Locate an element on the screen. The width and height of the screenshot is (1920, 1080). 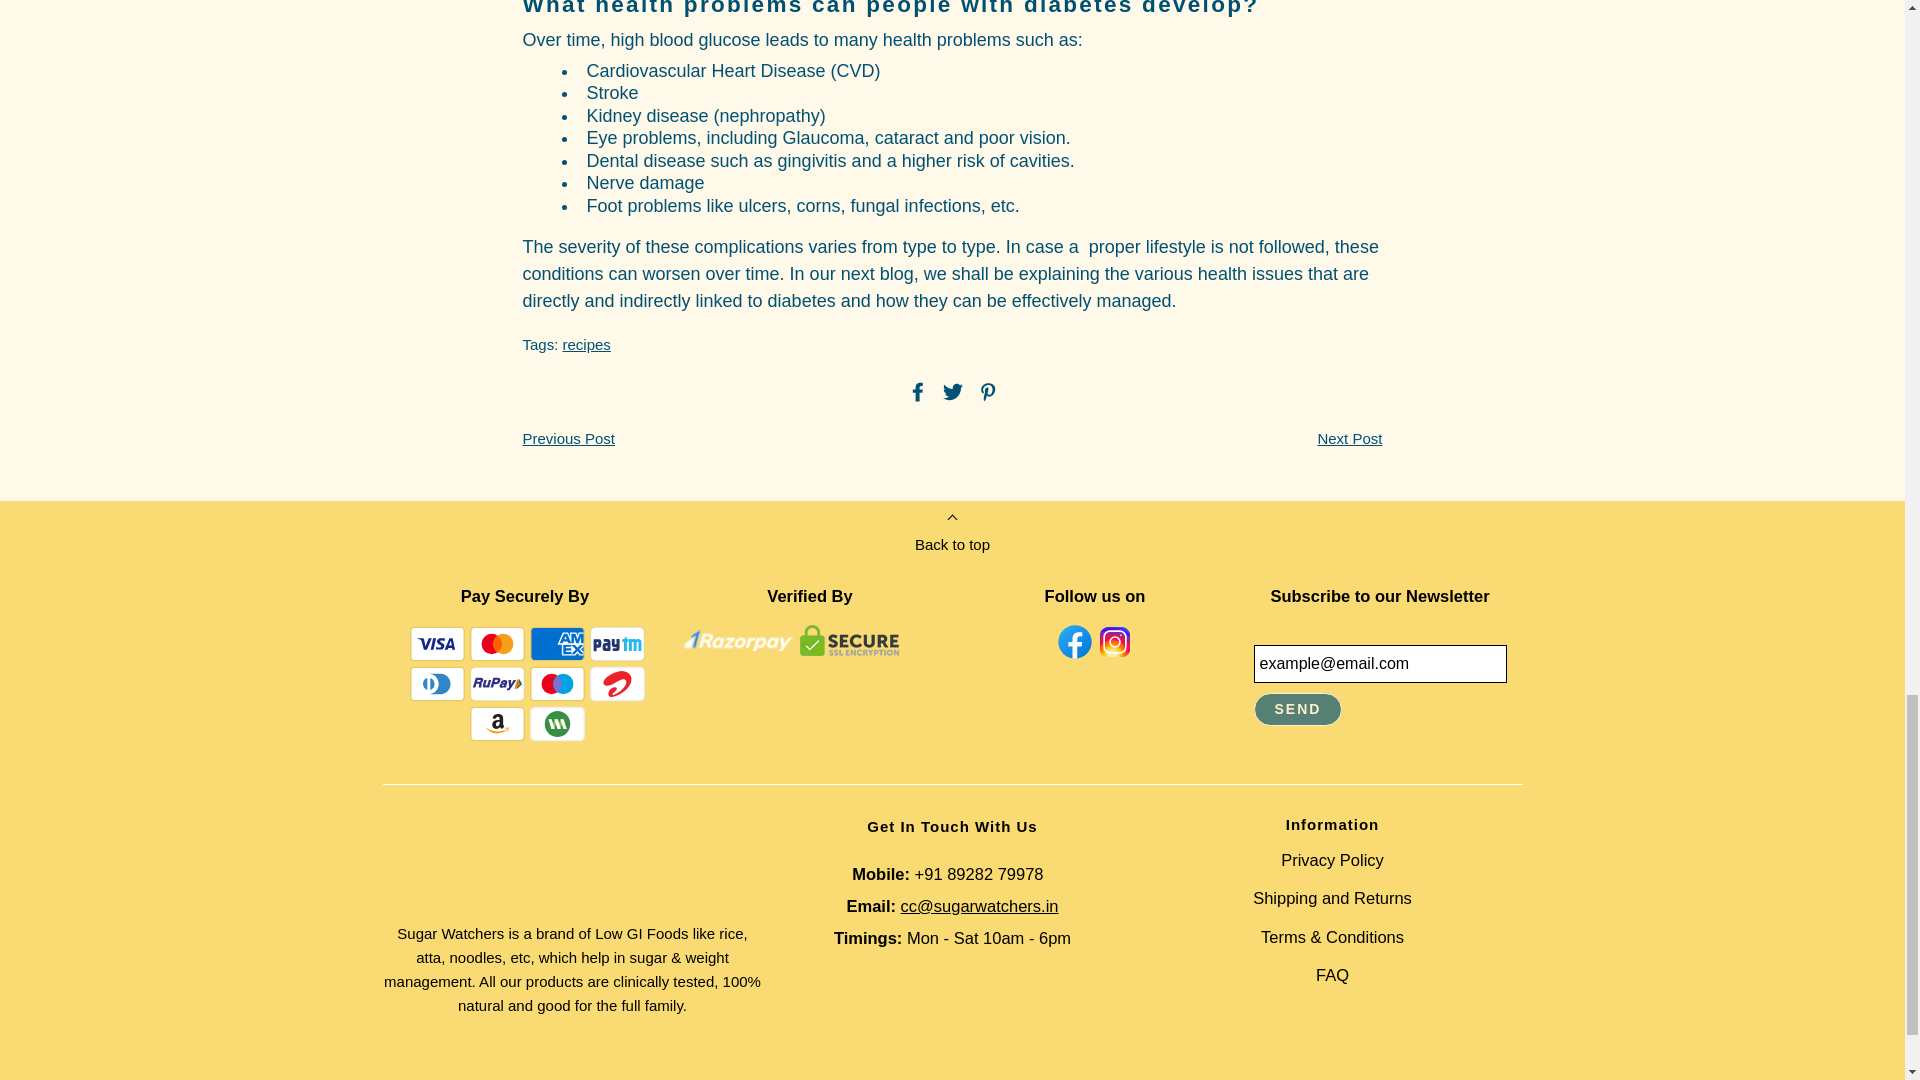
Amazon is located at coordinates (497, 724).